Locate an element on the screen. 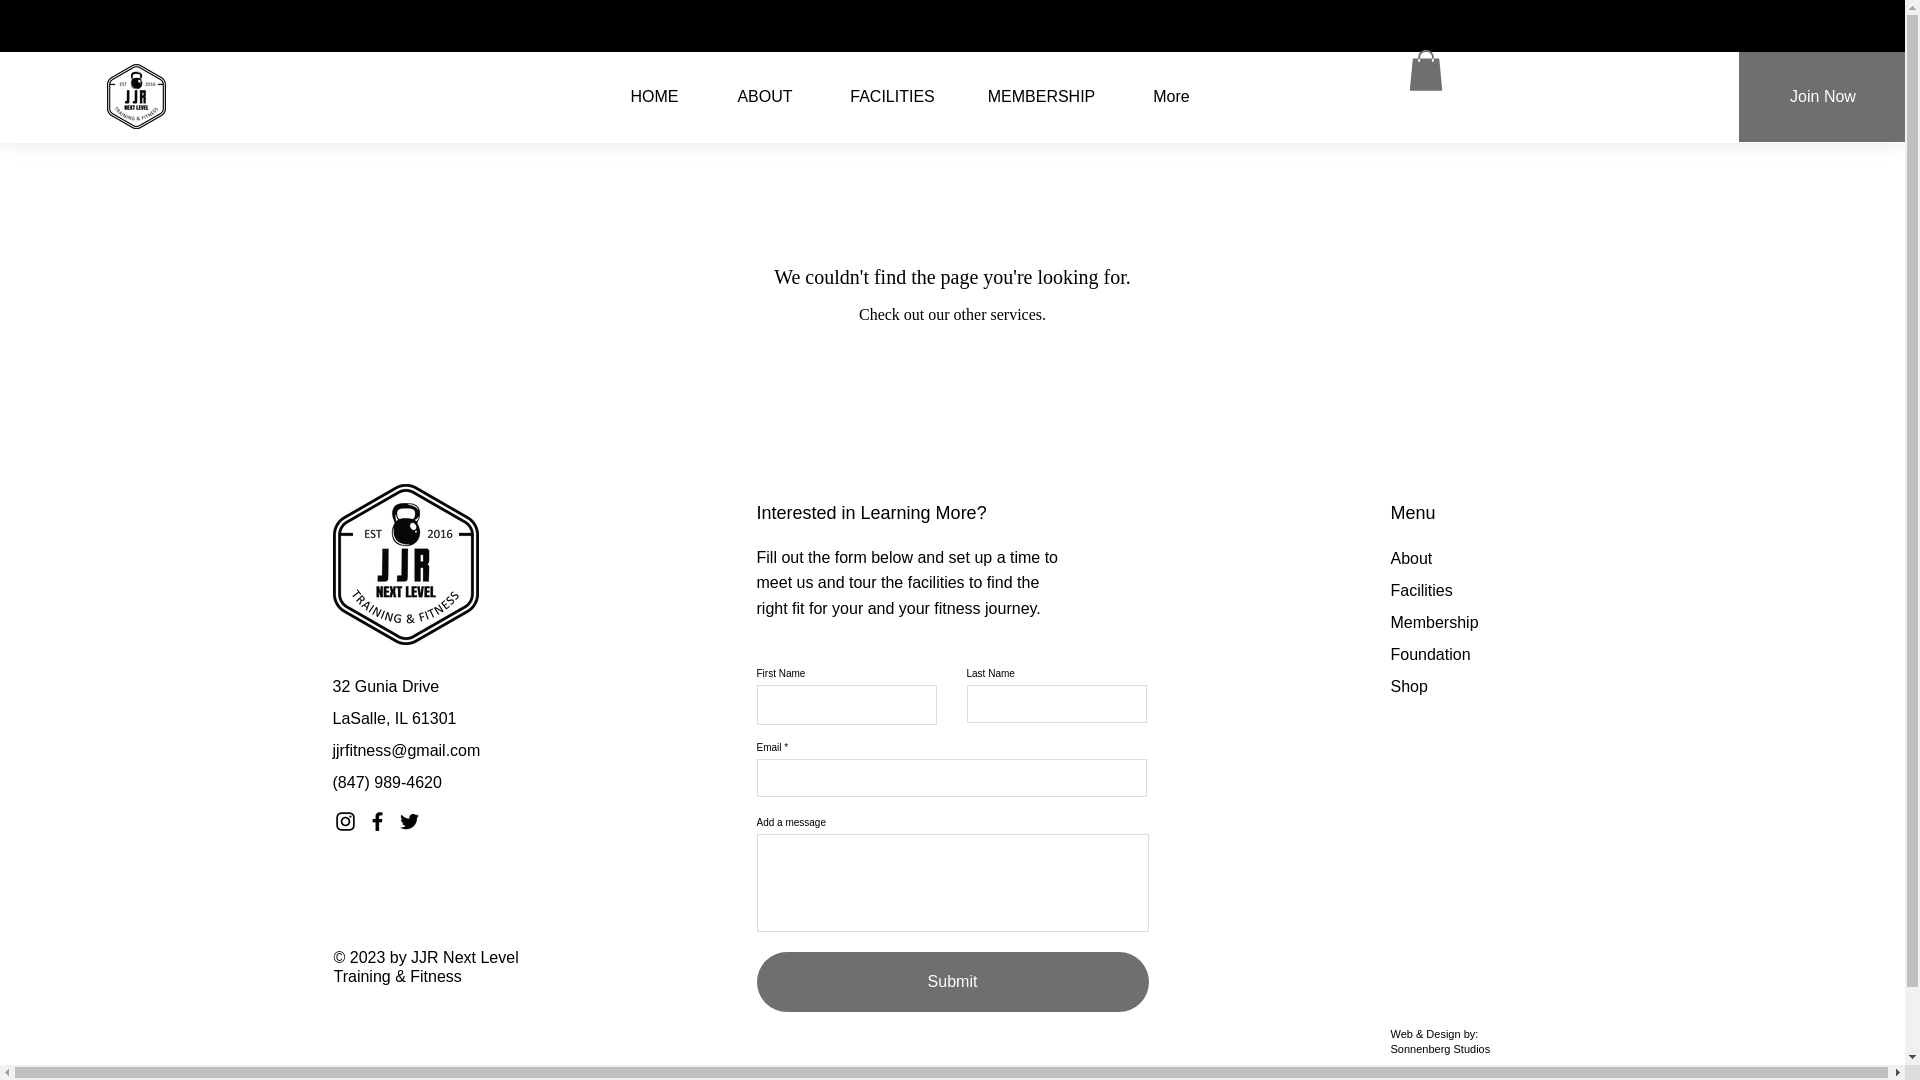 The height and width of the screenshot is (1080, 1920). HOME is located at coordinates (655, 97).